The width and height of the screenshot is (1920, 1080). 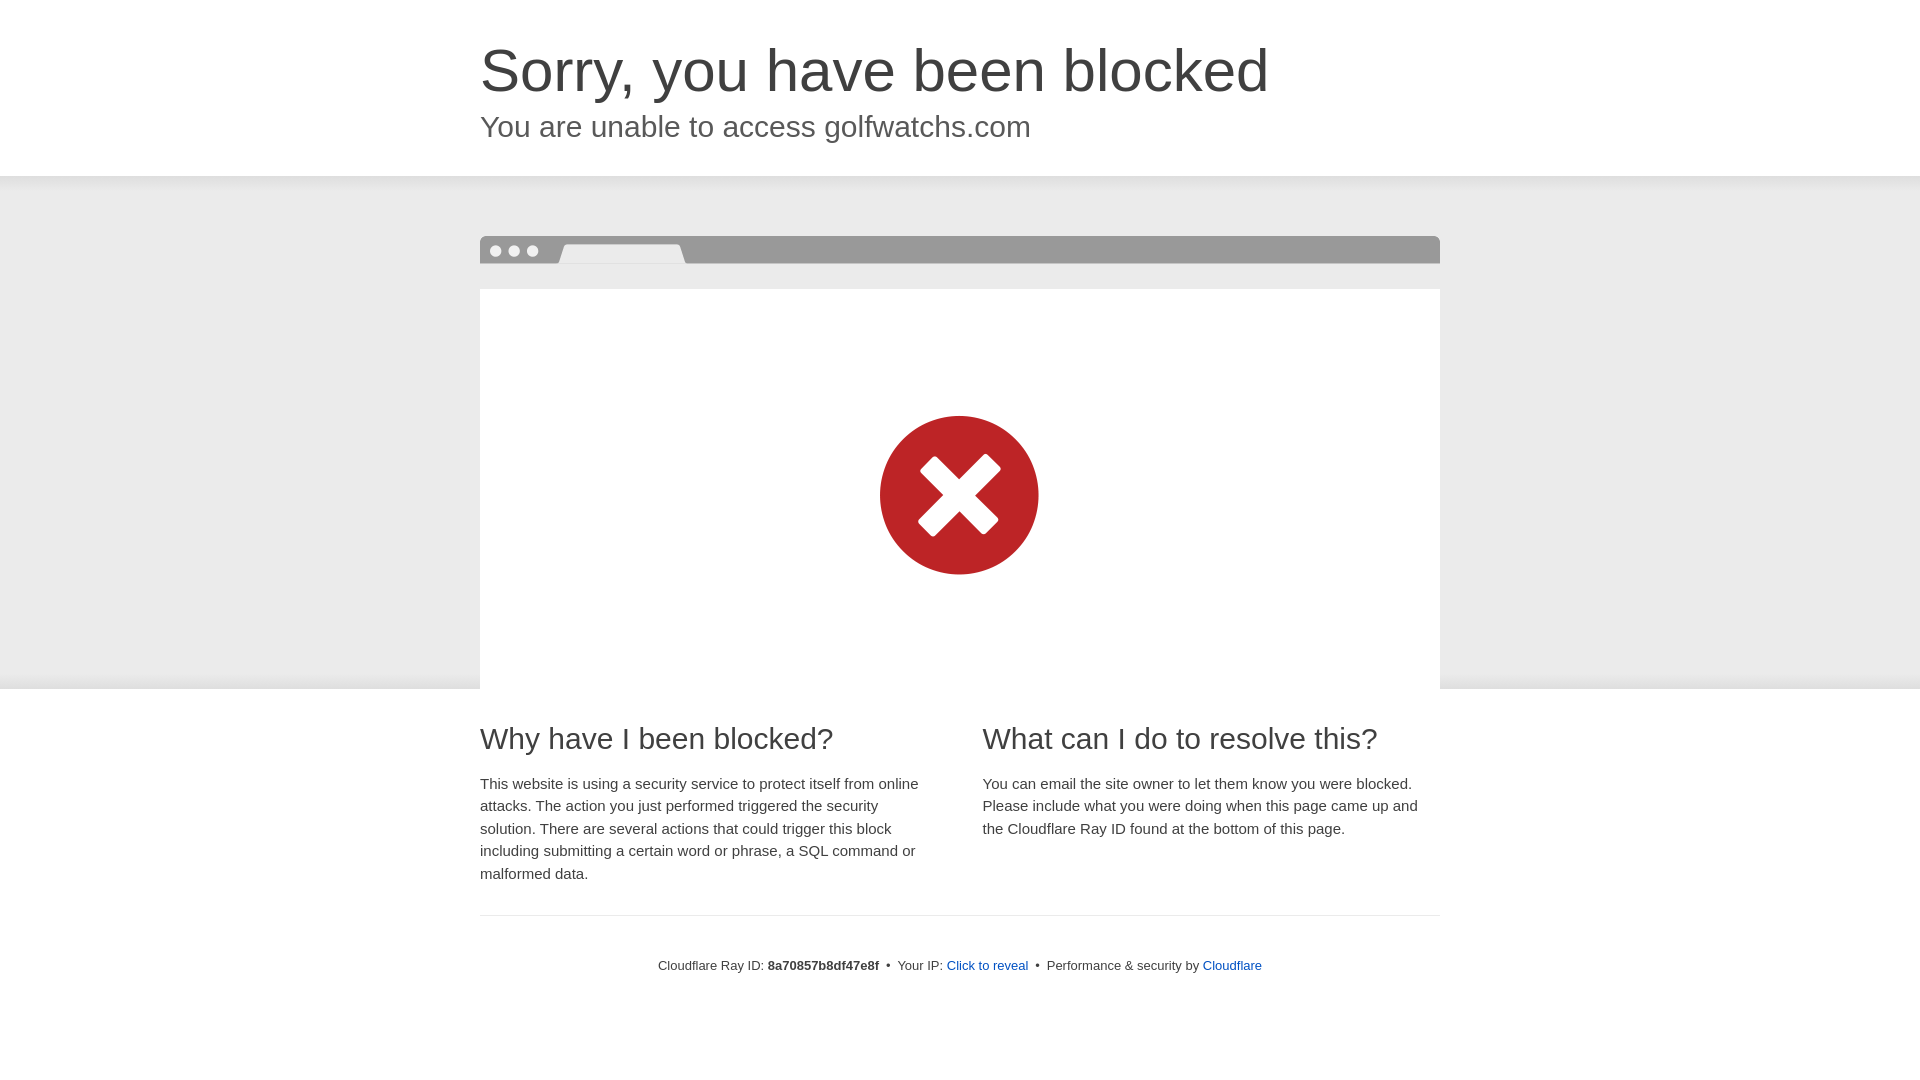 I want to click on Cloudflare, so click(x=1232, y=965).